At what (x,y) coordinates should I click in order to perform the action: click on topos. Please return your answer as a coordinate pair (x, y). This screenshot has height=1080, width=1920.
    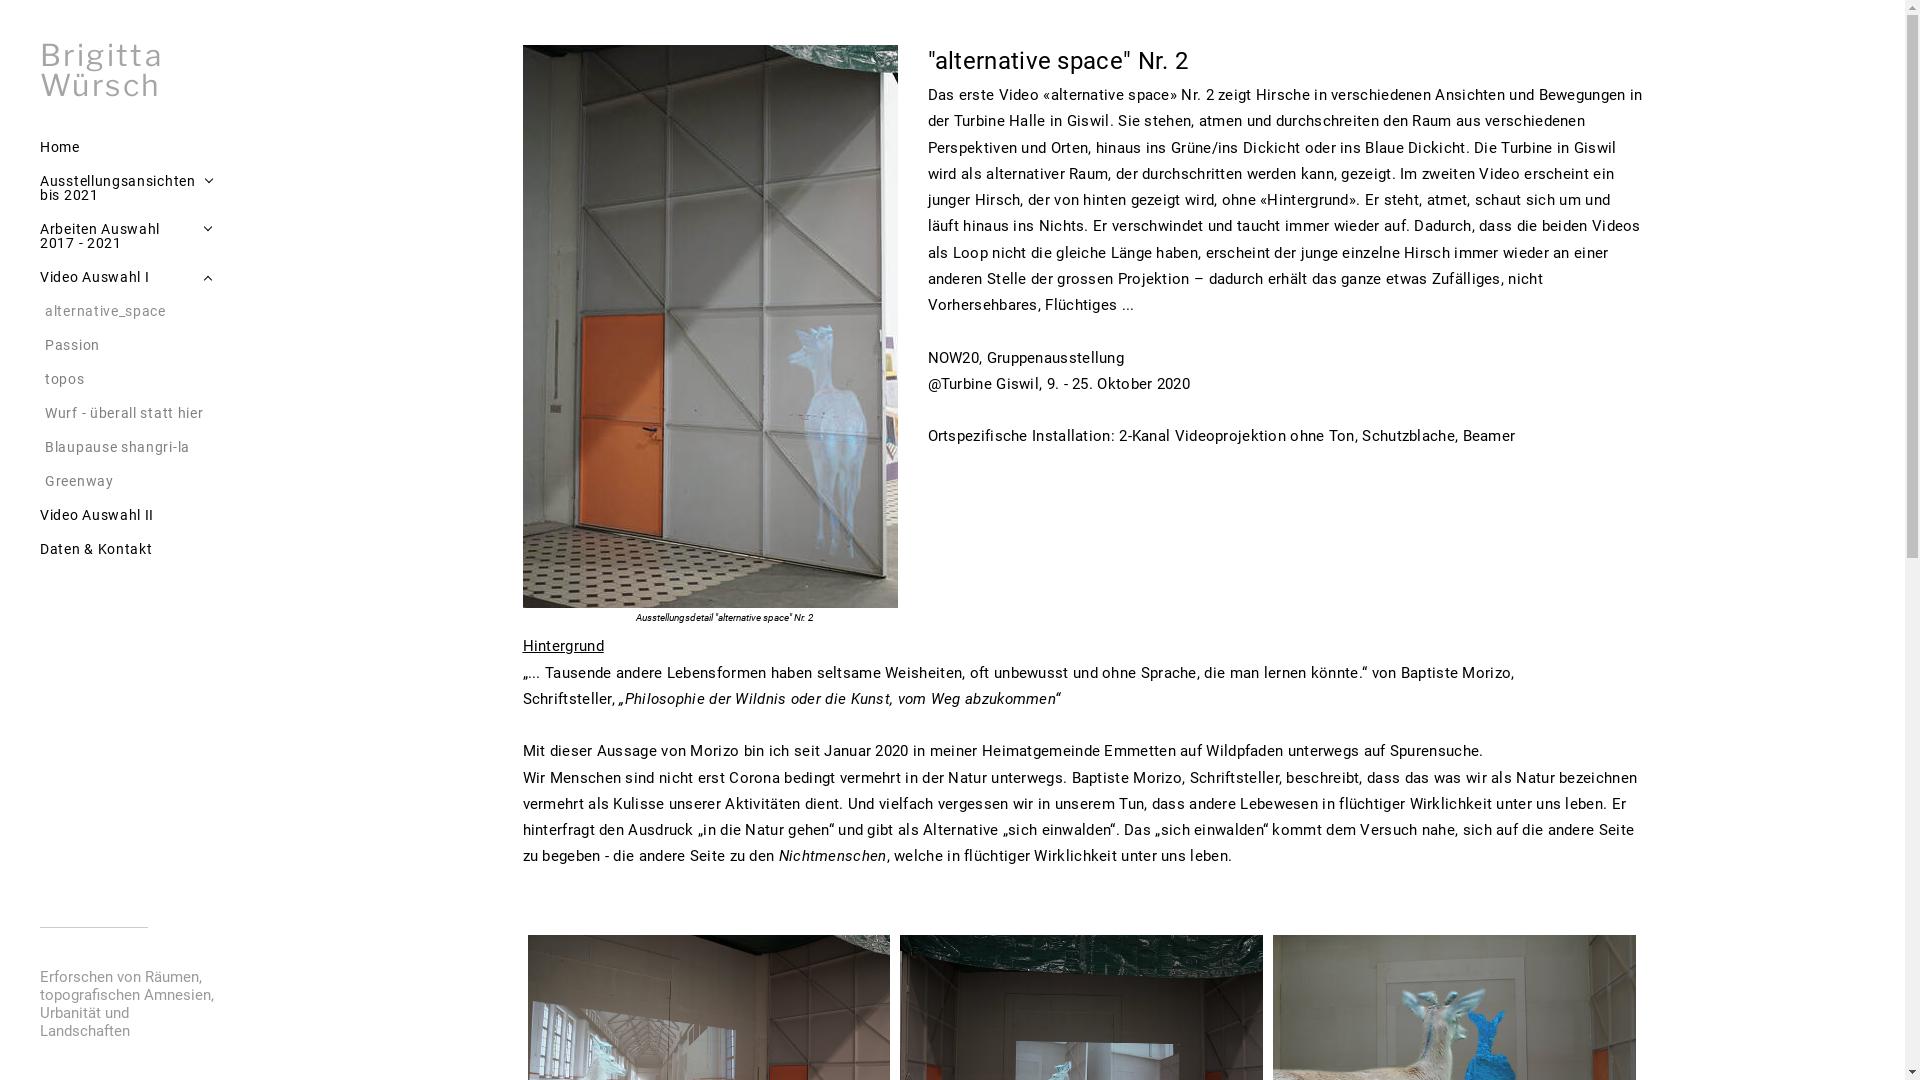
    Looking at the image, I should click on (132, 379).